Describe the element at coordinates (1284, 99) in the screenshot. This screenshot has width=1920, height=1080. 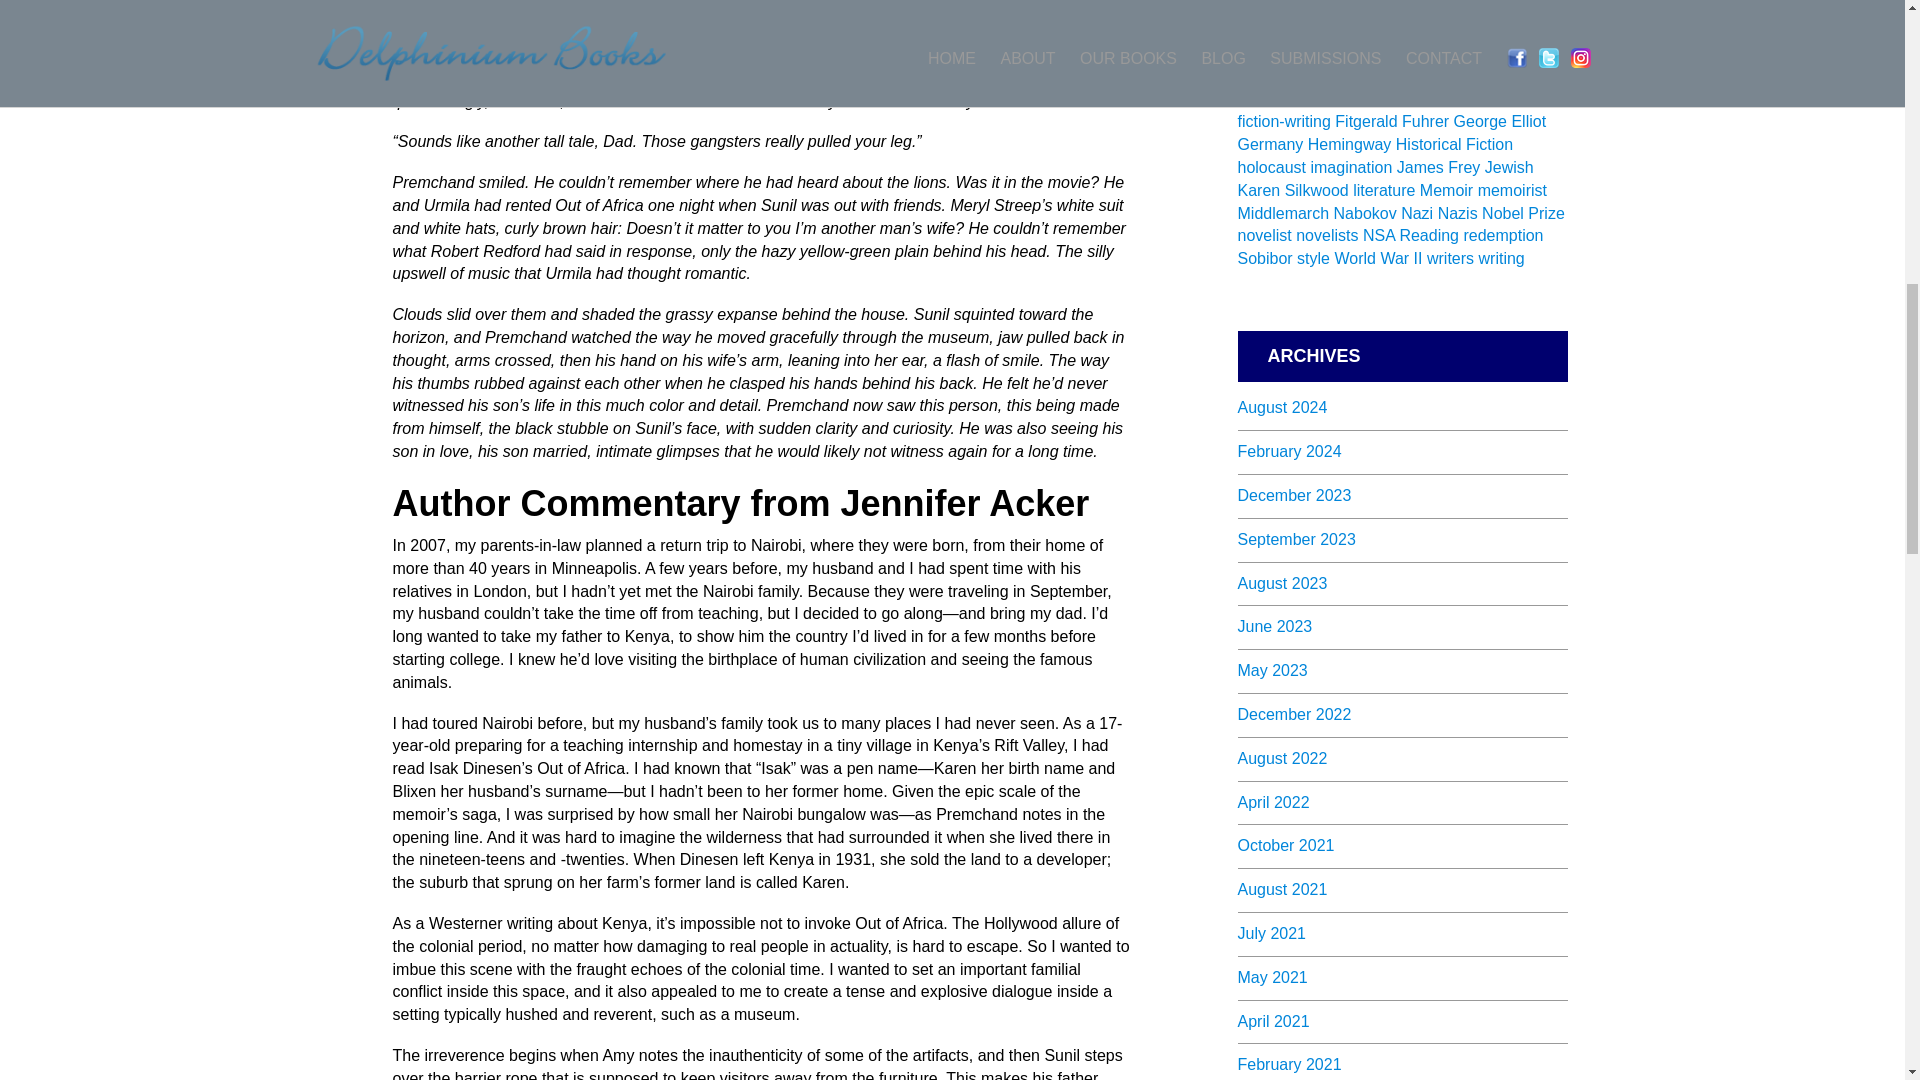
I see `dysfunctional` at that location.